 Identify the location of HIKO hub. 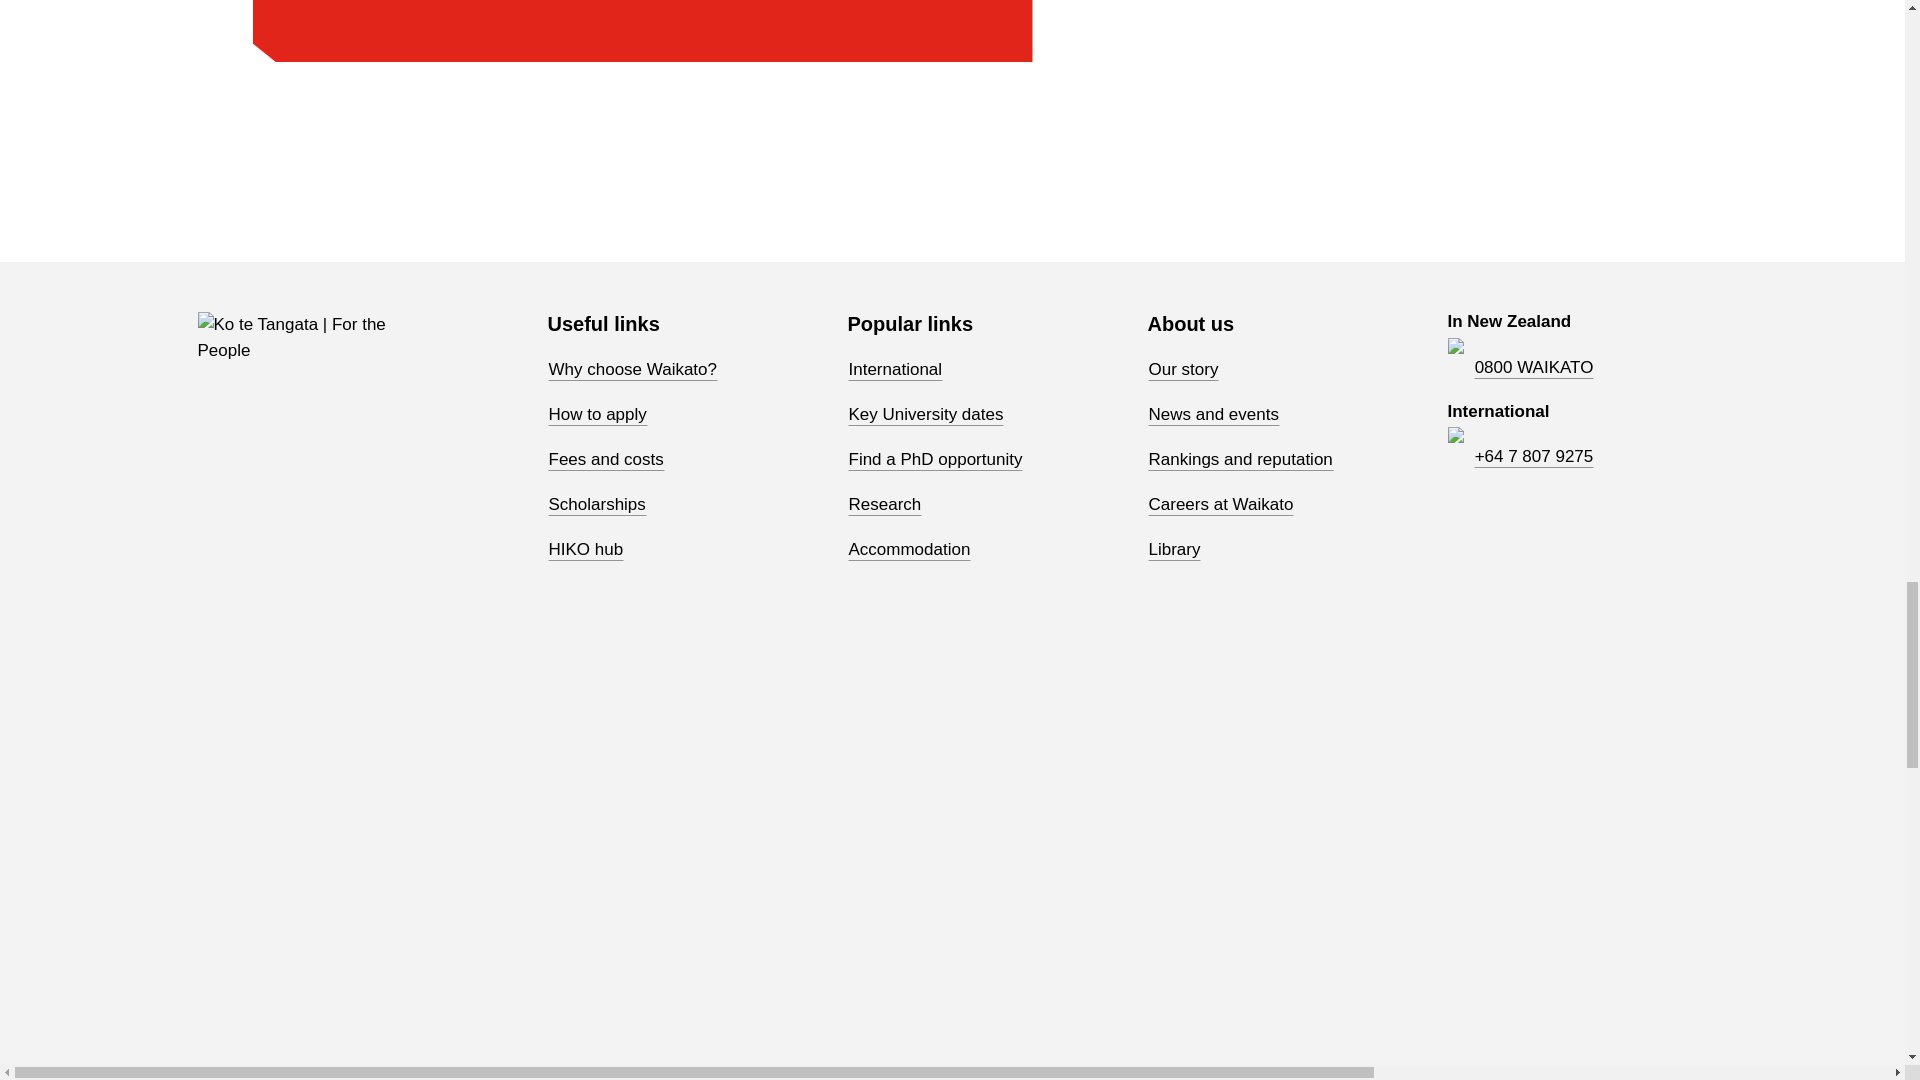
(586, 549).